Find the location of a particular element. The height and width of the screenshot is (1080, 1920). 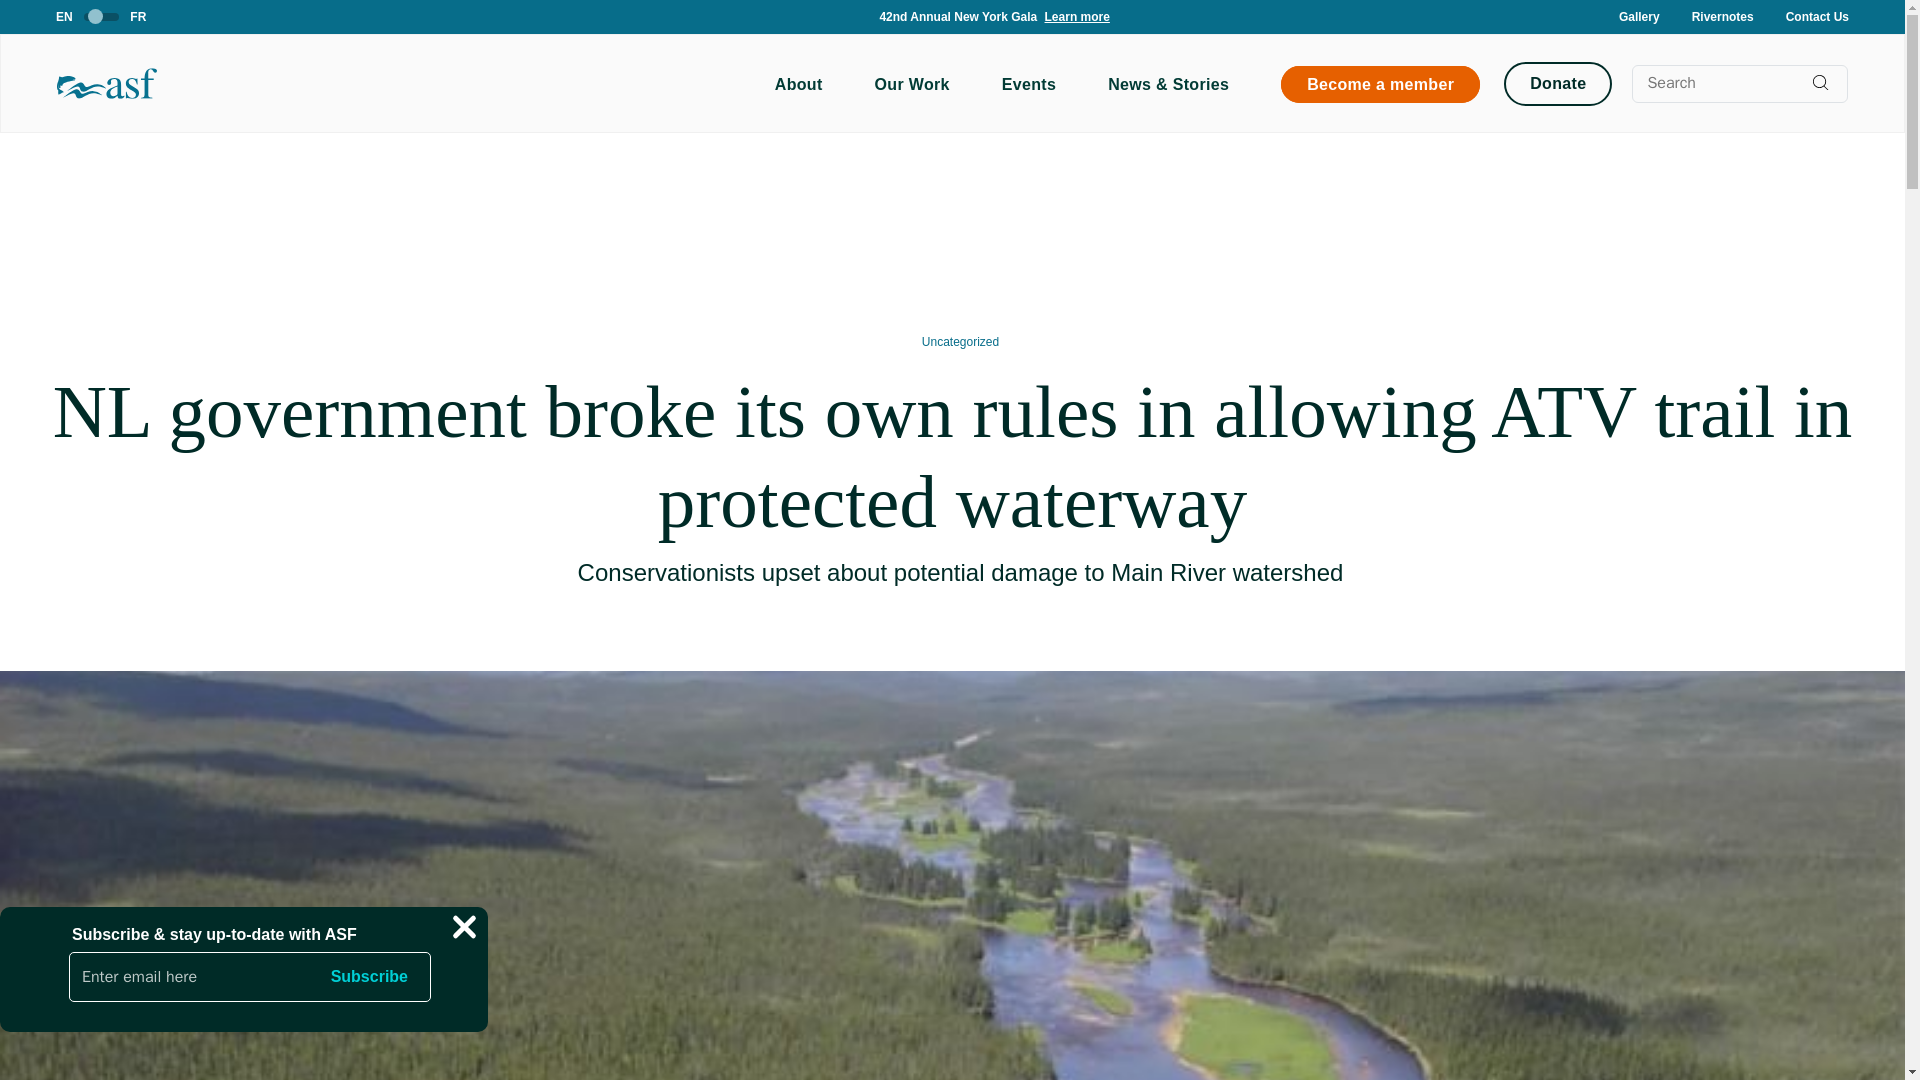

Donate is located at coordinates (1558, 83).